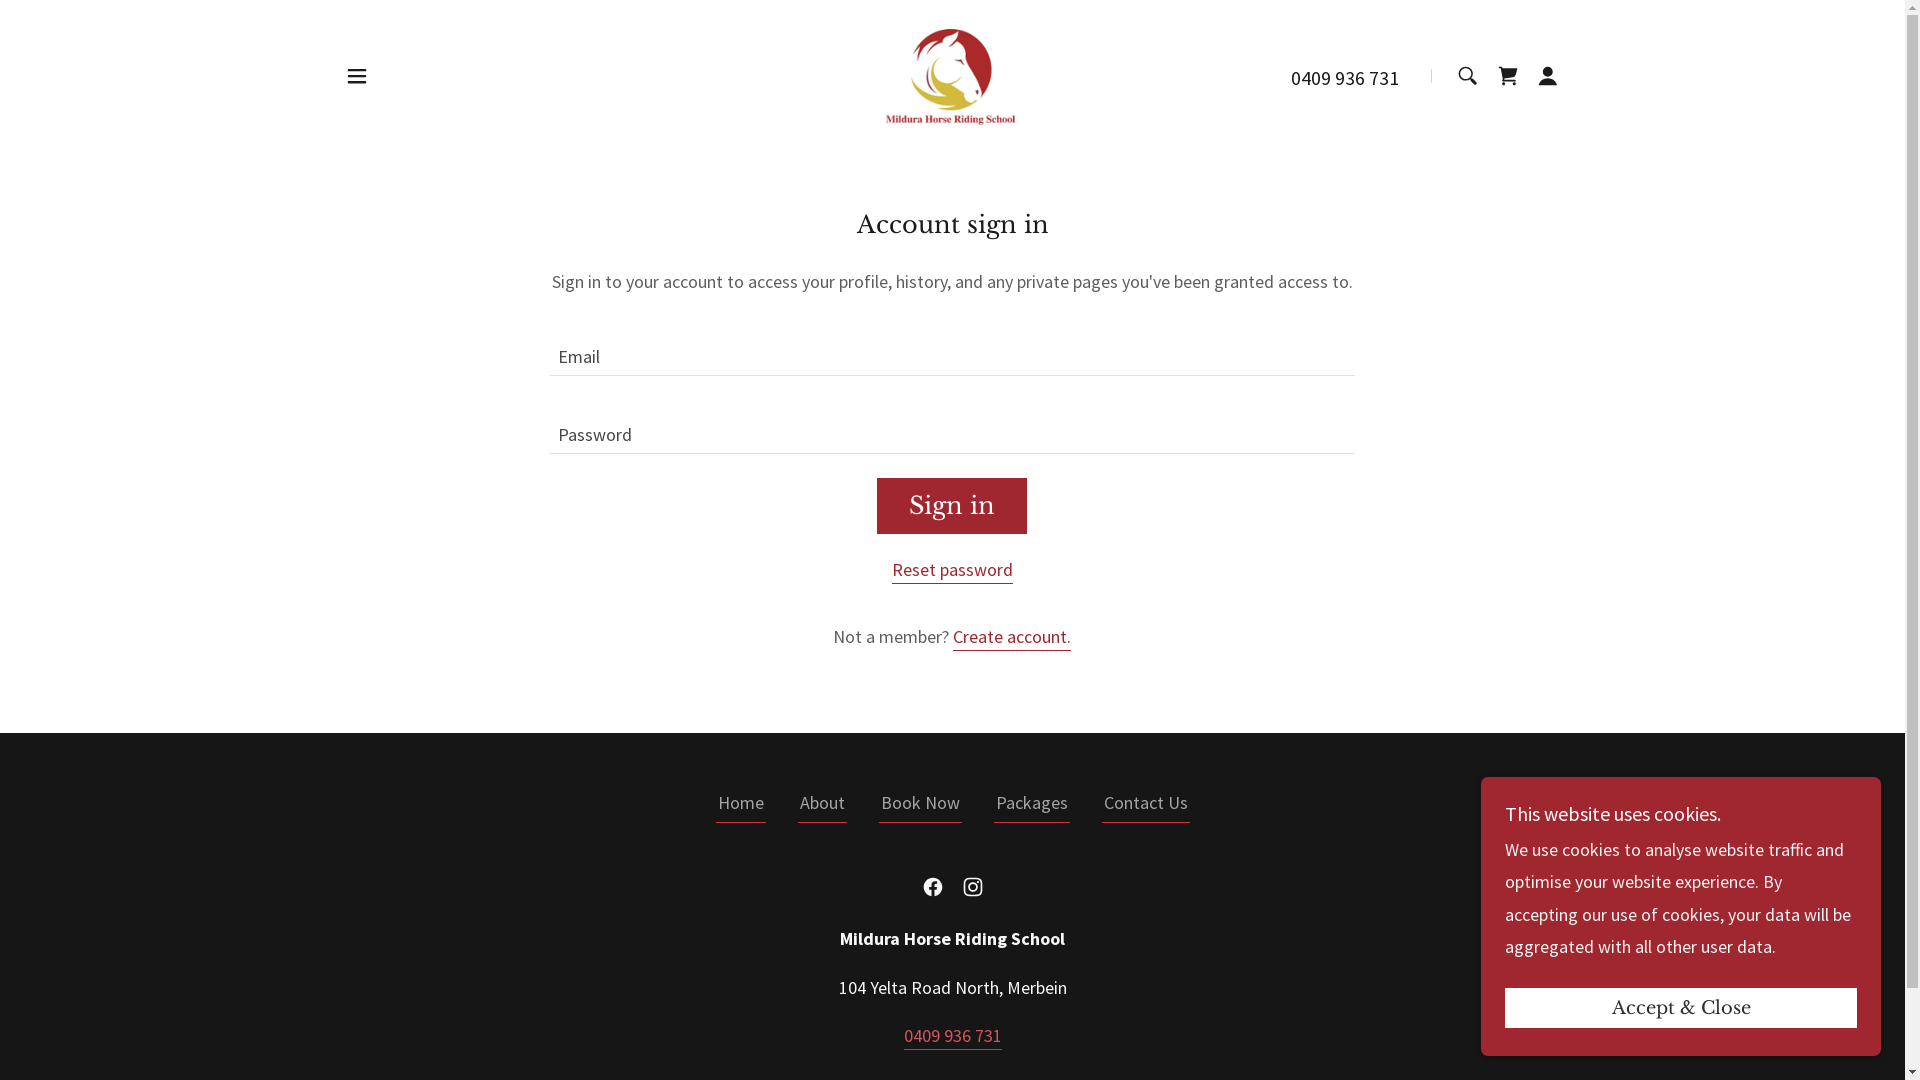 This screenshot has height=1080, width=1920. What do you see at coordinates (1012, 638) in the screenshot?
I see `Create account.` at bounding box center [1012, 638].